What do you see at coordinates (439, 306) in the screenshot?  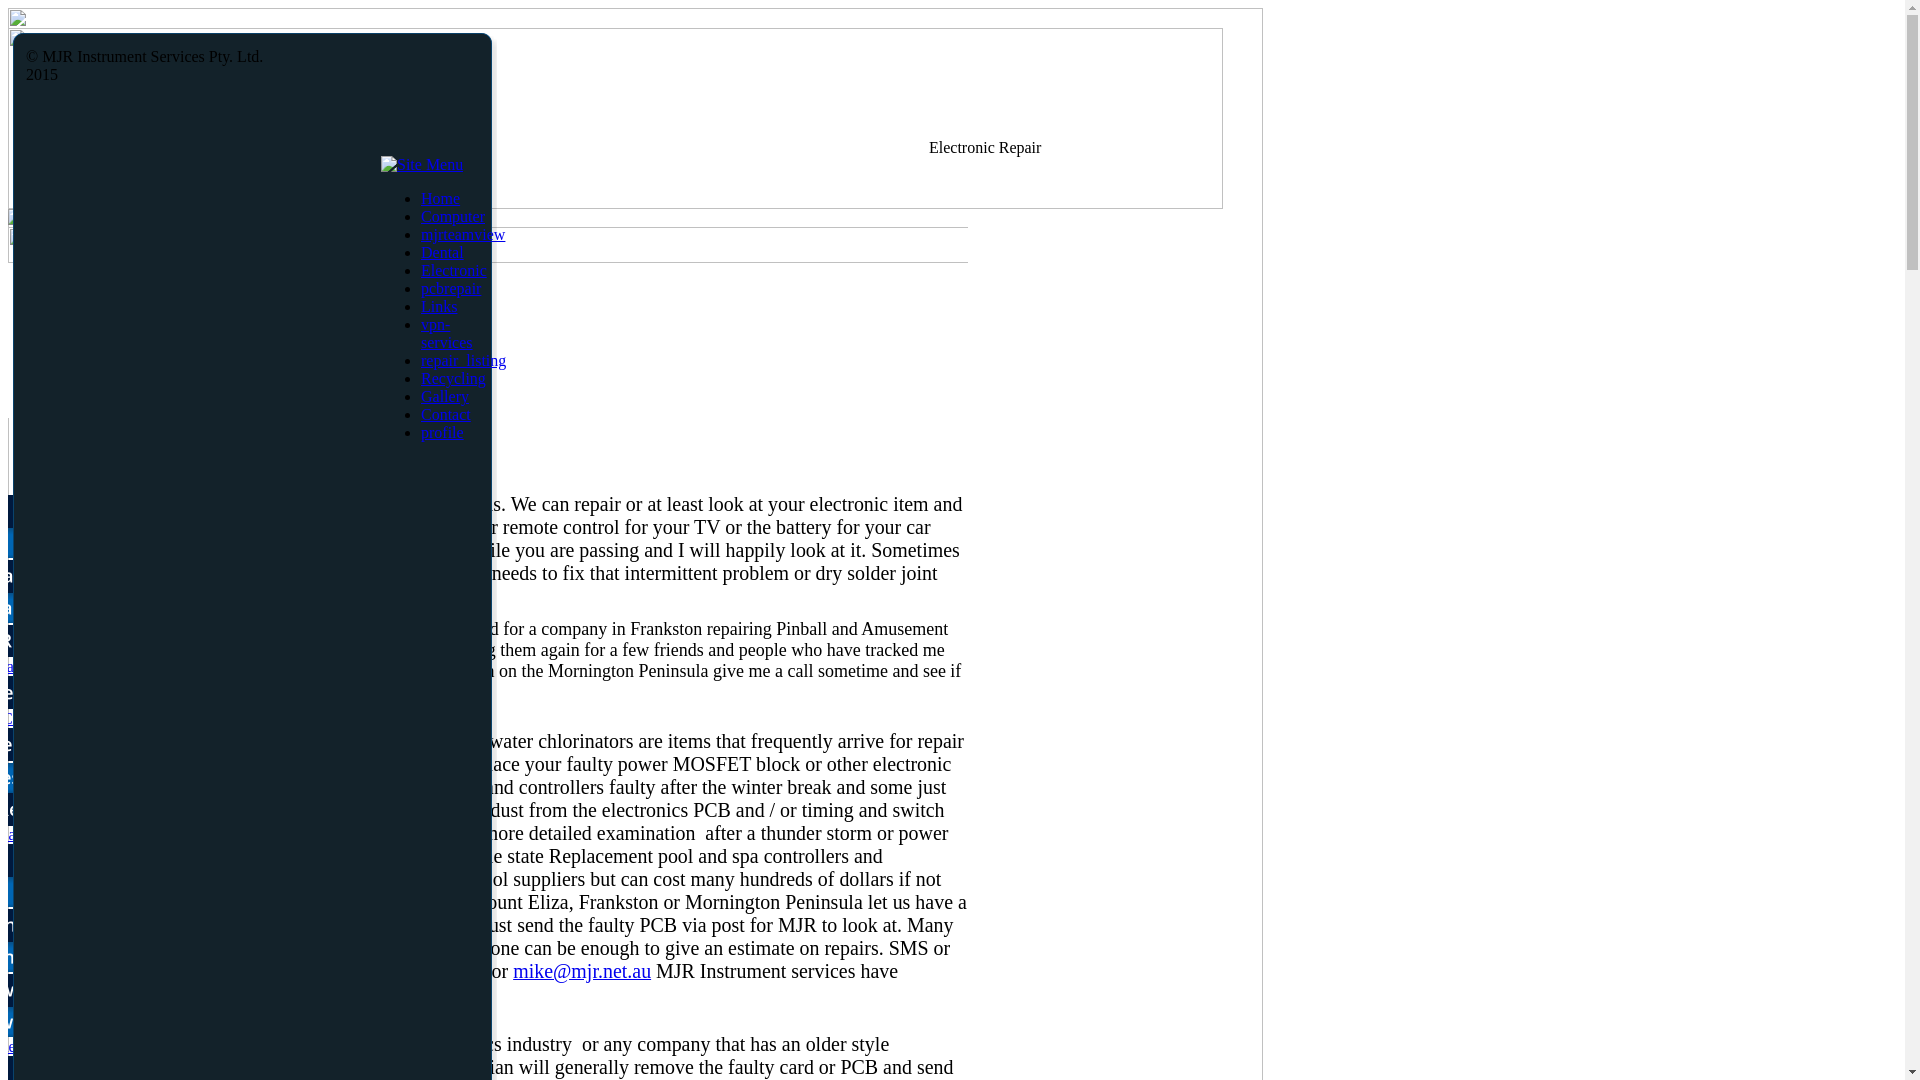 I see `Links` at bounding box center [439, 306].